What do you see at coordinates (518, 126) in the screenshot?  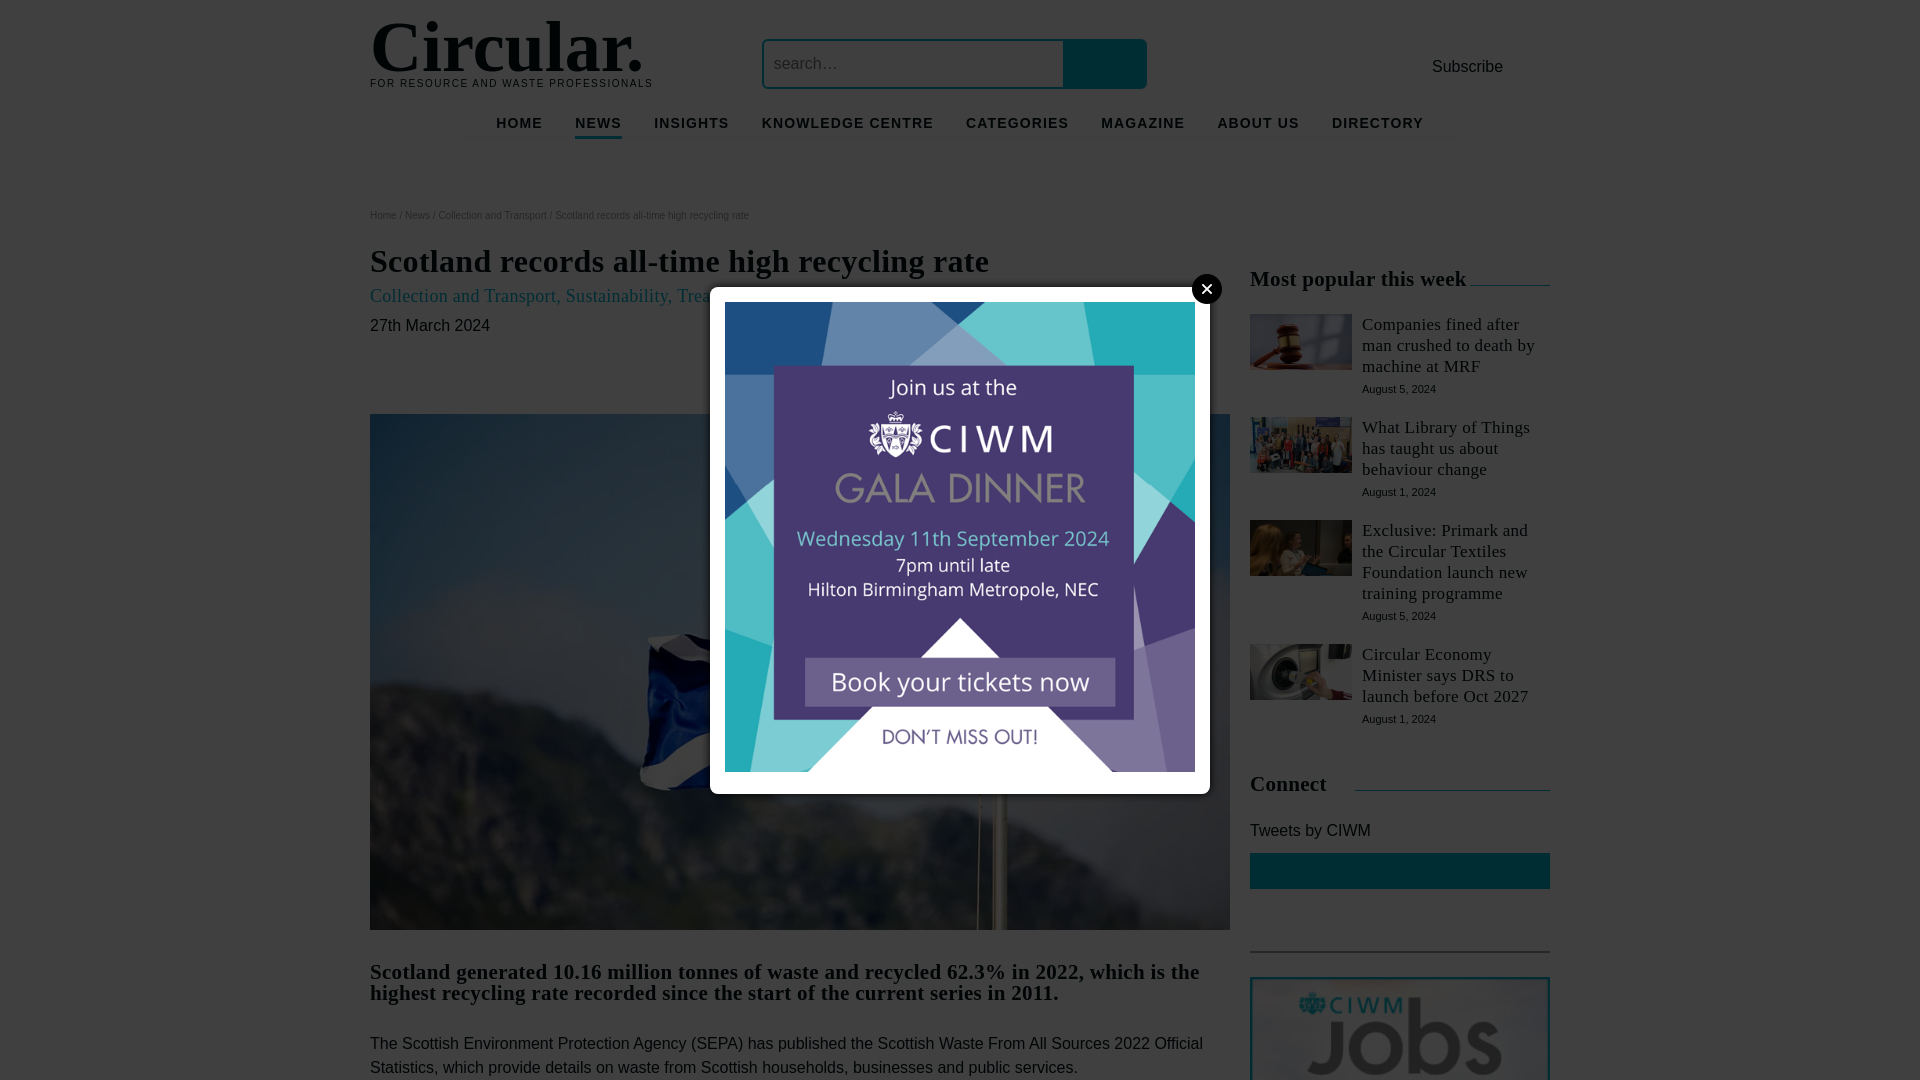 I see `HOME` at bounding box center [518, 126].